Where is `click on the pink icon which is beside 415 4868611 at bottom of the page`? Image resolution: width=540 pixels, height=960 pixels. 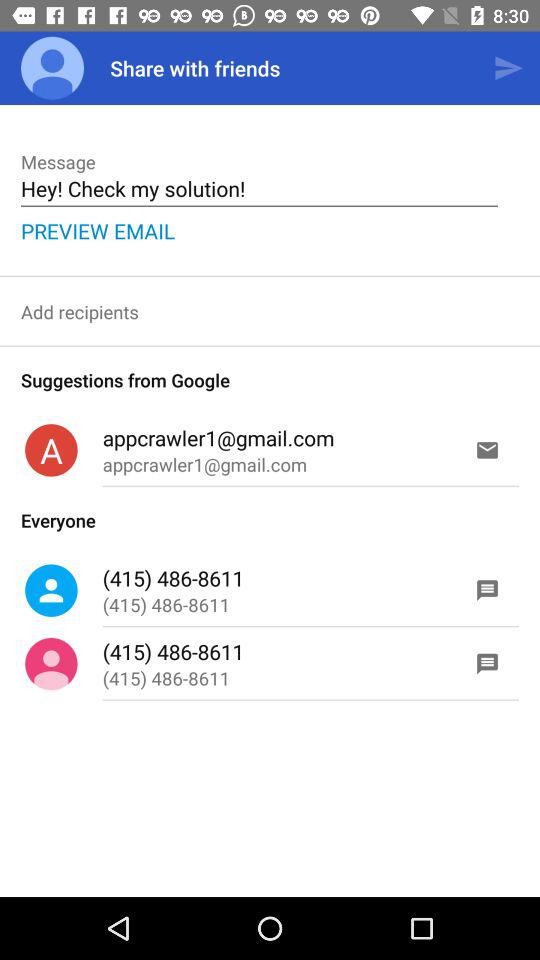
click on the pink icon which is beside 415 4868611 at bottom of the page is located at coordinates (50, 664).